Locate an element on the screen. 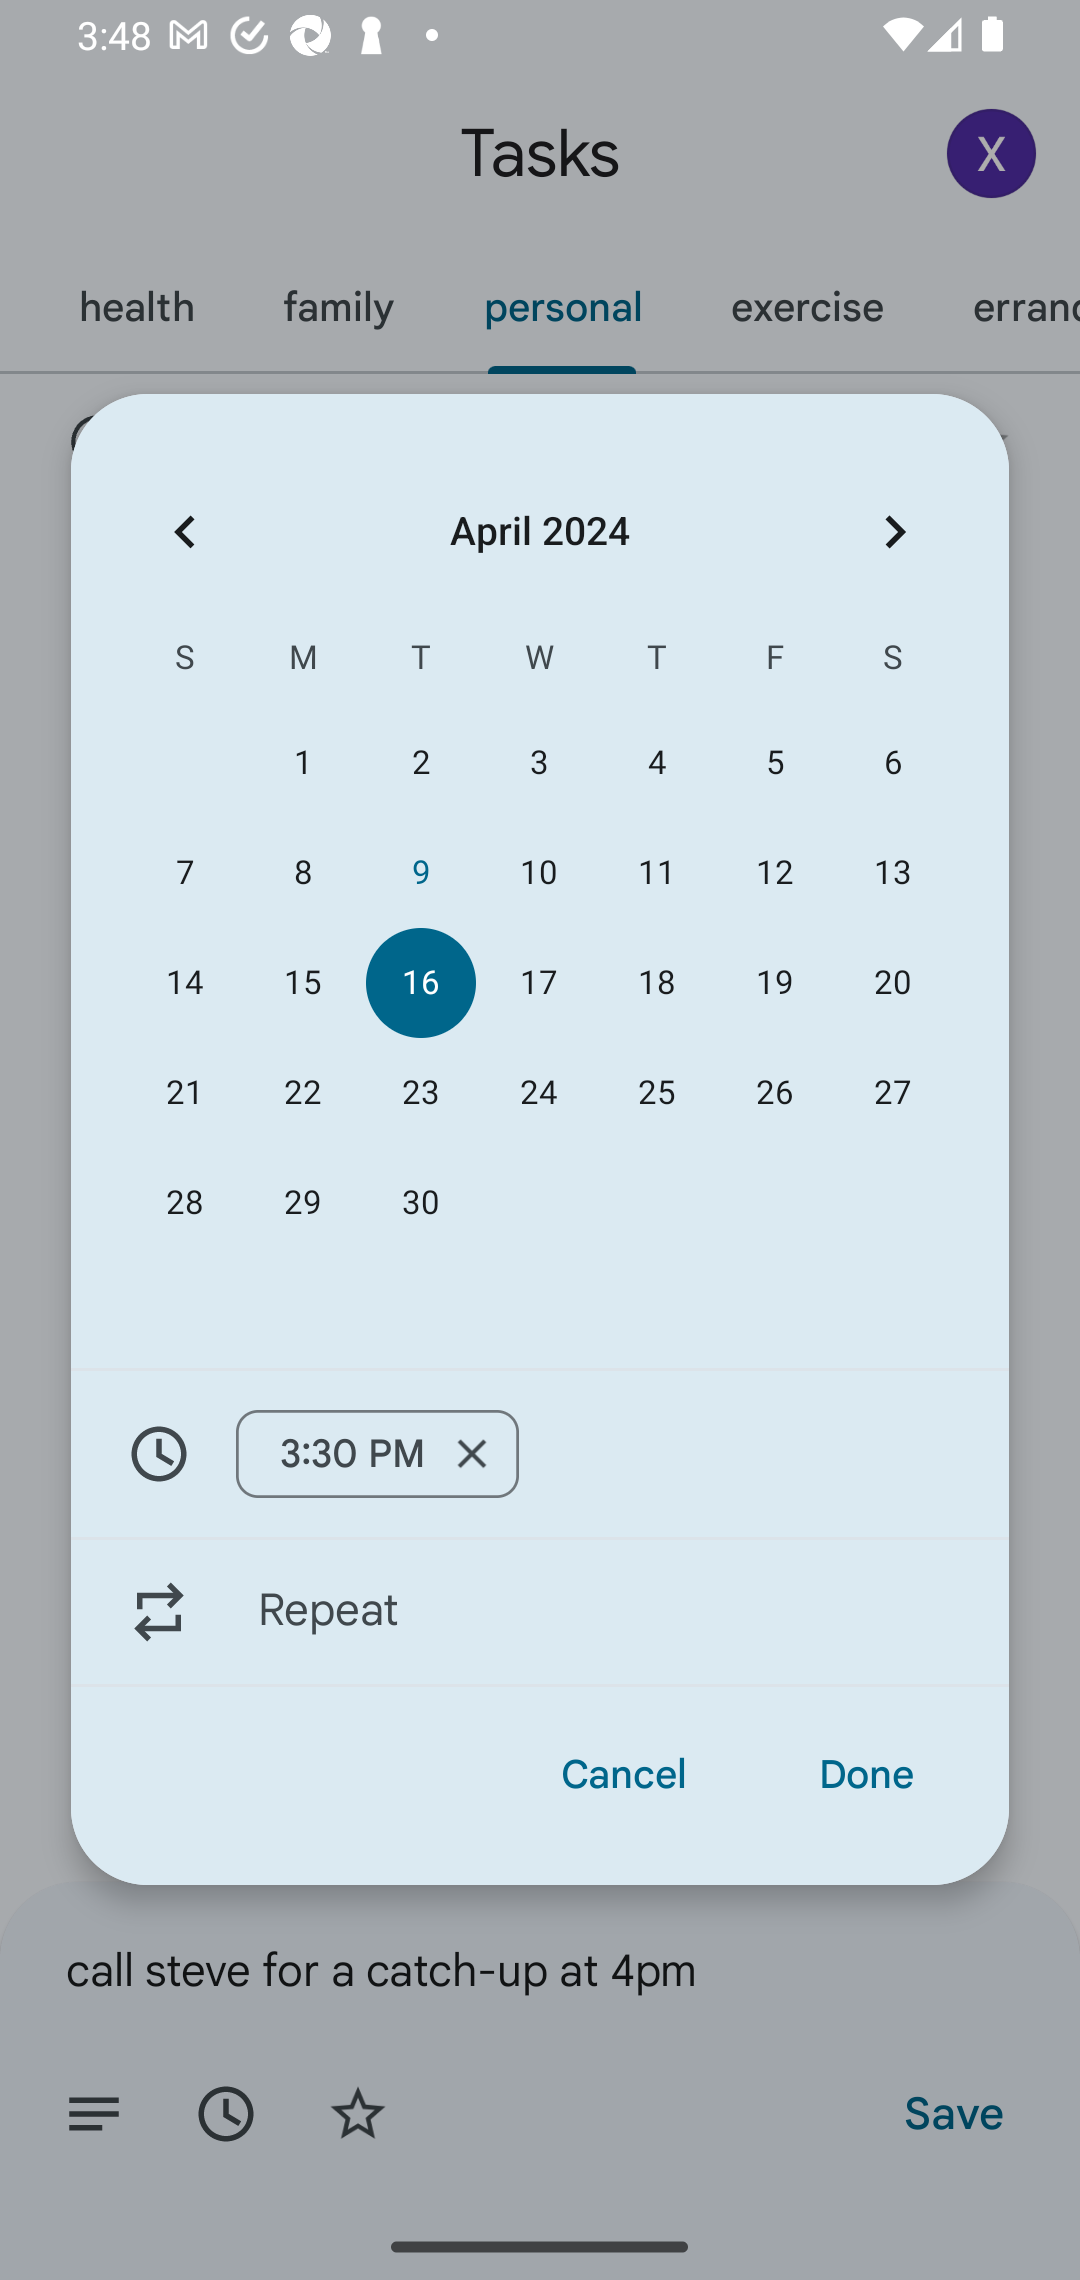 The height and width of the screenshot is (2280, 1080). Previous month is located at coordinates (184, 531).